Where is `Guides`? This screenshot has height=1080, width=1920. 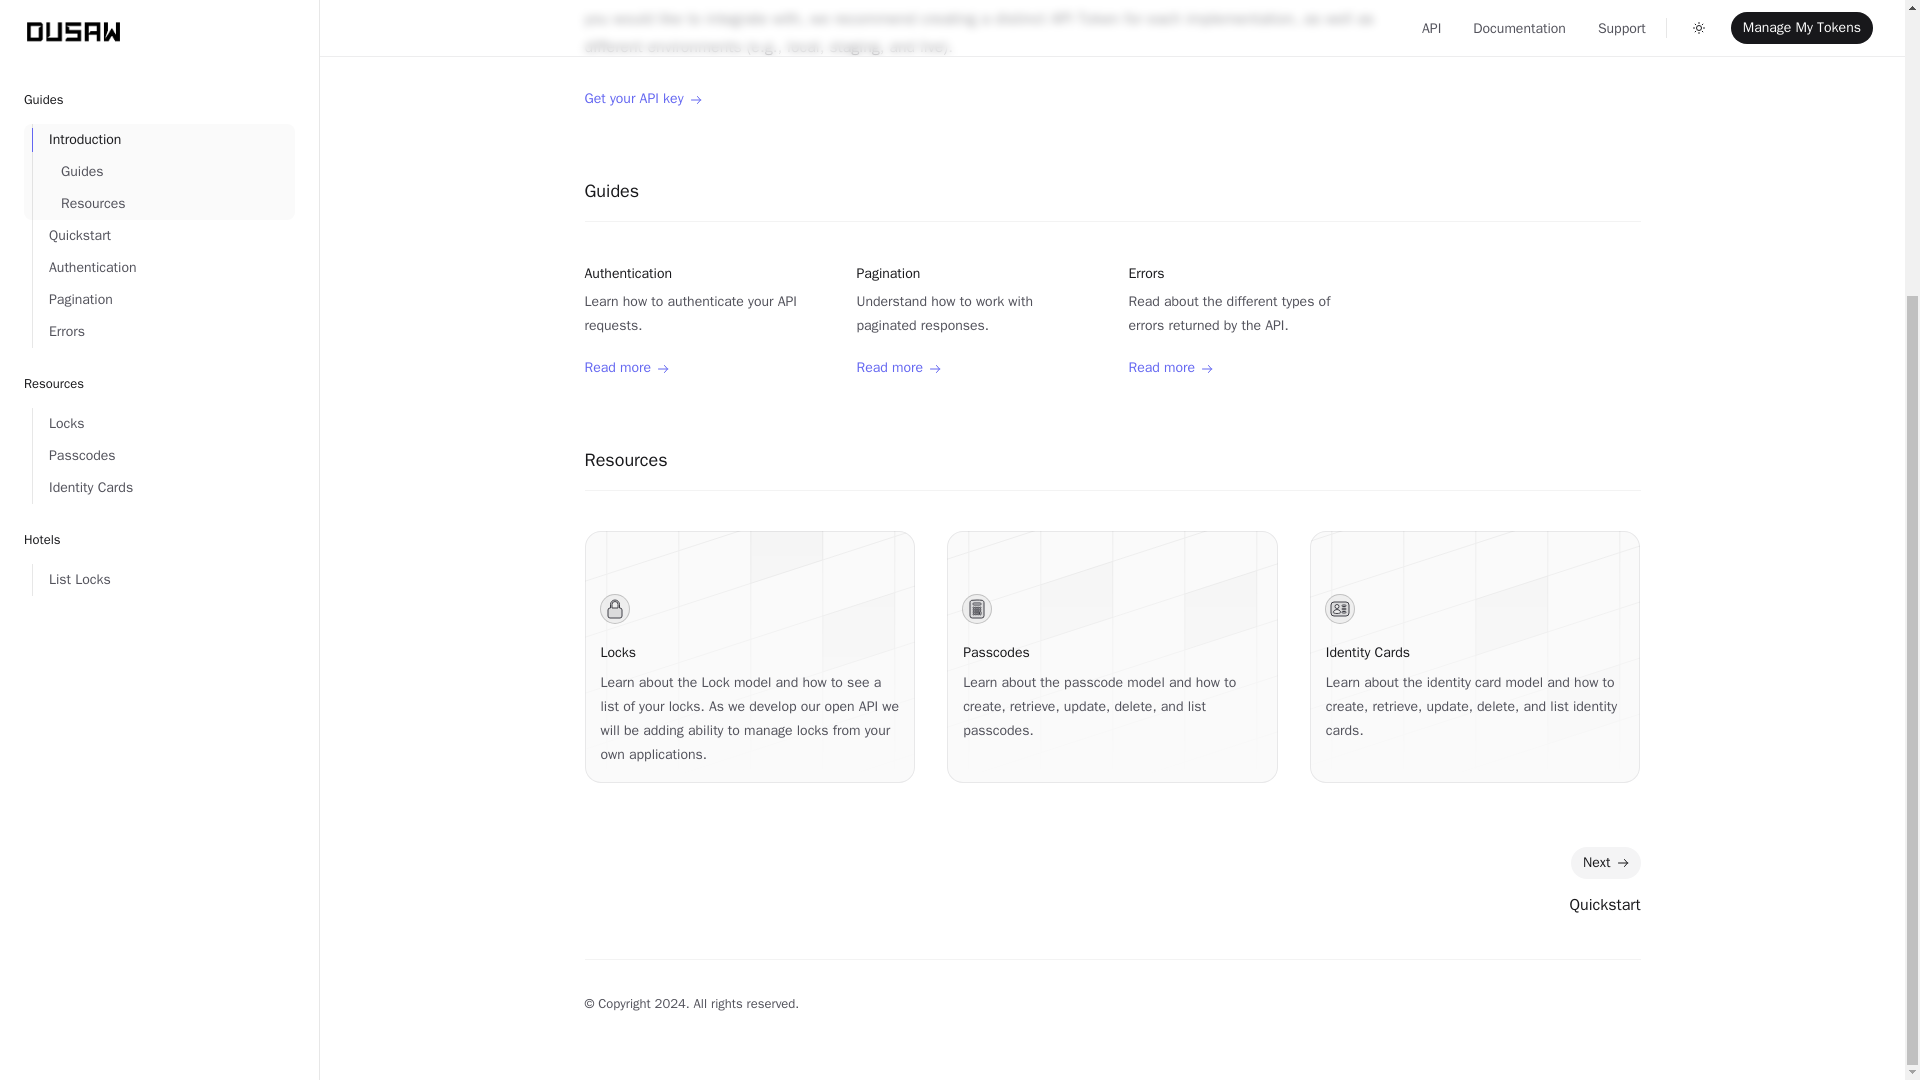 Guides is located at coordinates (611, 190).